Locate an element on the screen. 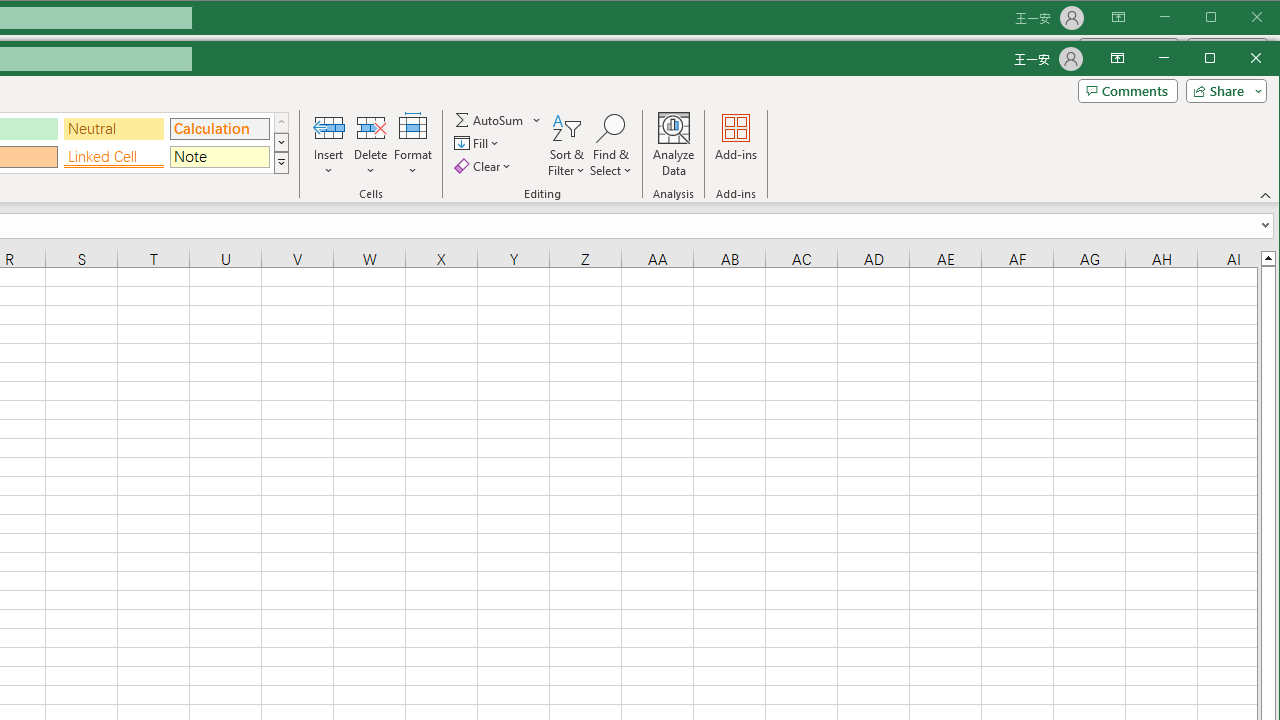  Linked Cell is located at coordinates (114, 157).